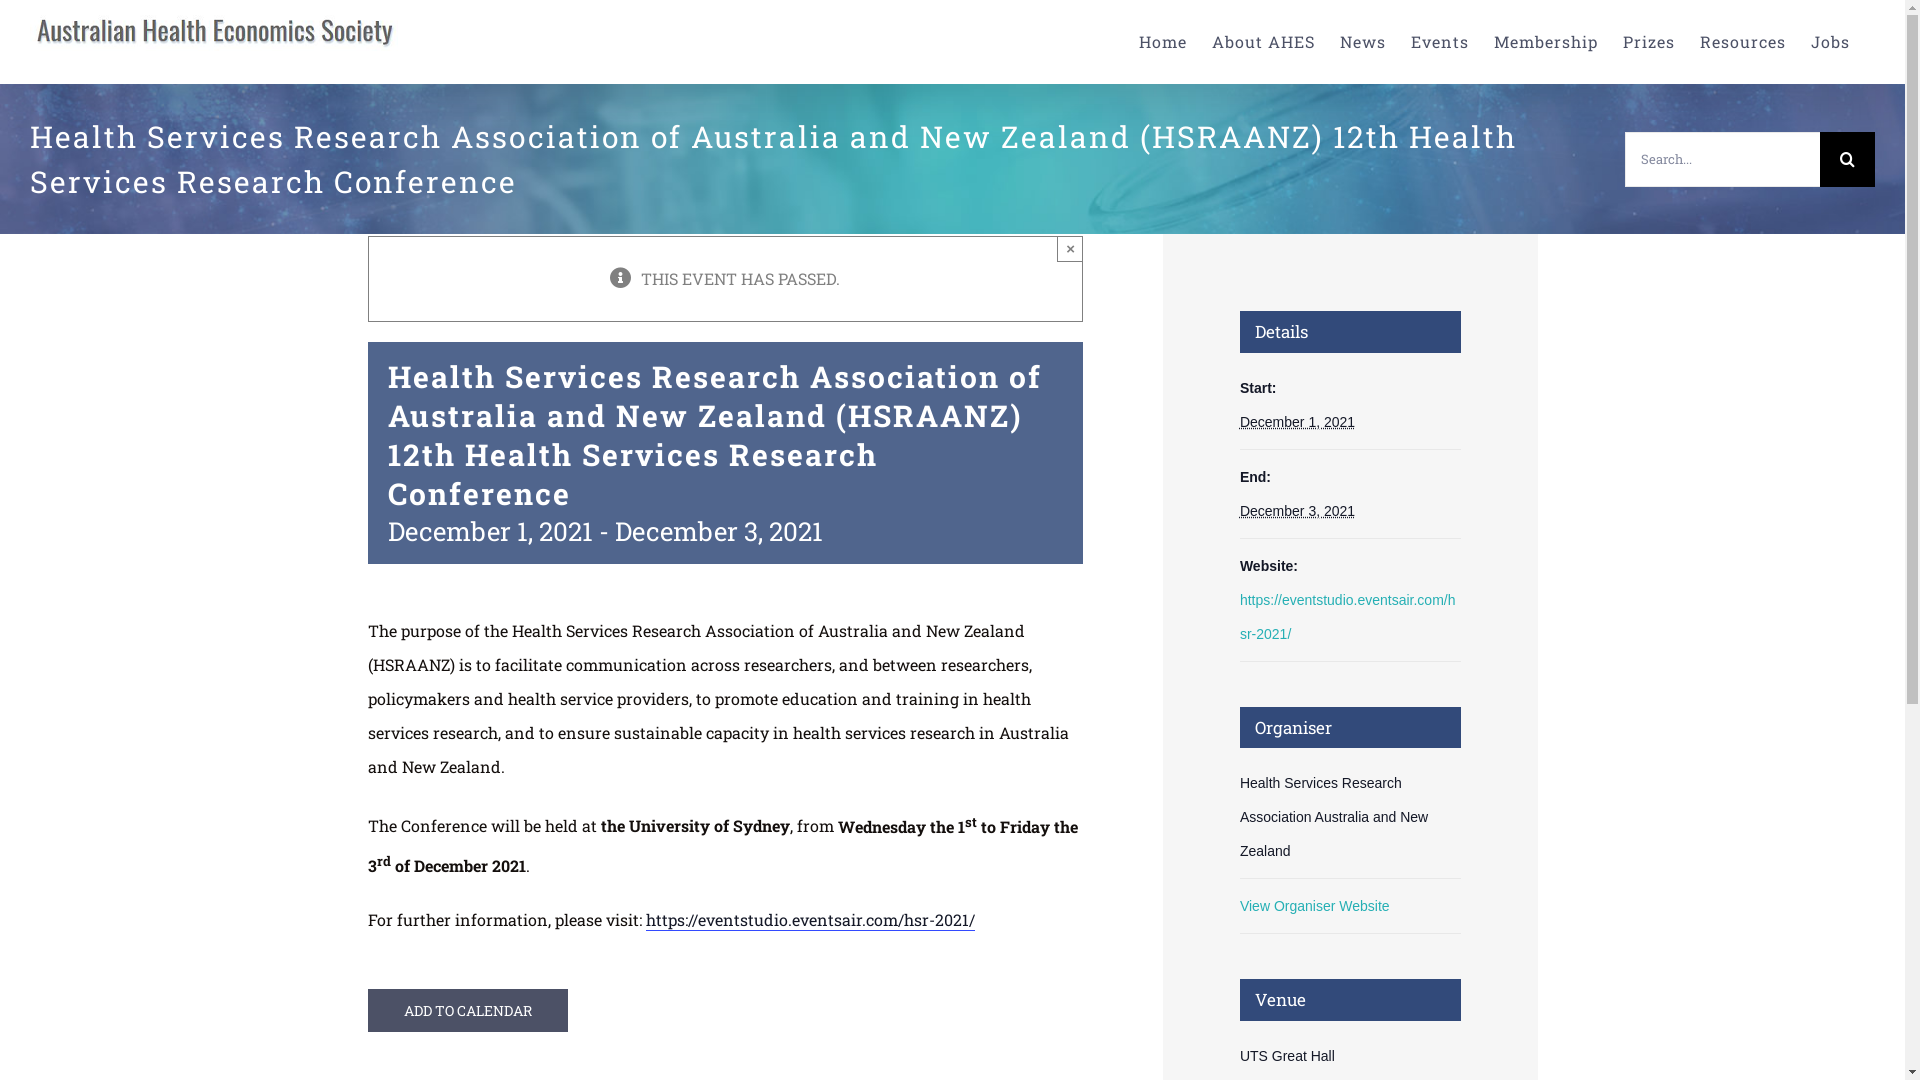 The height and width of the screenshot is (1080, 1920). What do you see at coordinates (1315, 906) in the screenshot?
I see `View Organiser Website` at bounding box center [1315, 906].